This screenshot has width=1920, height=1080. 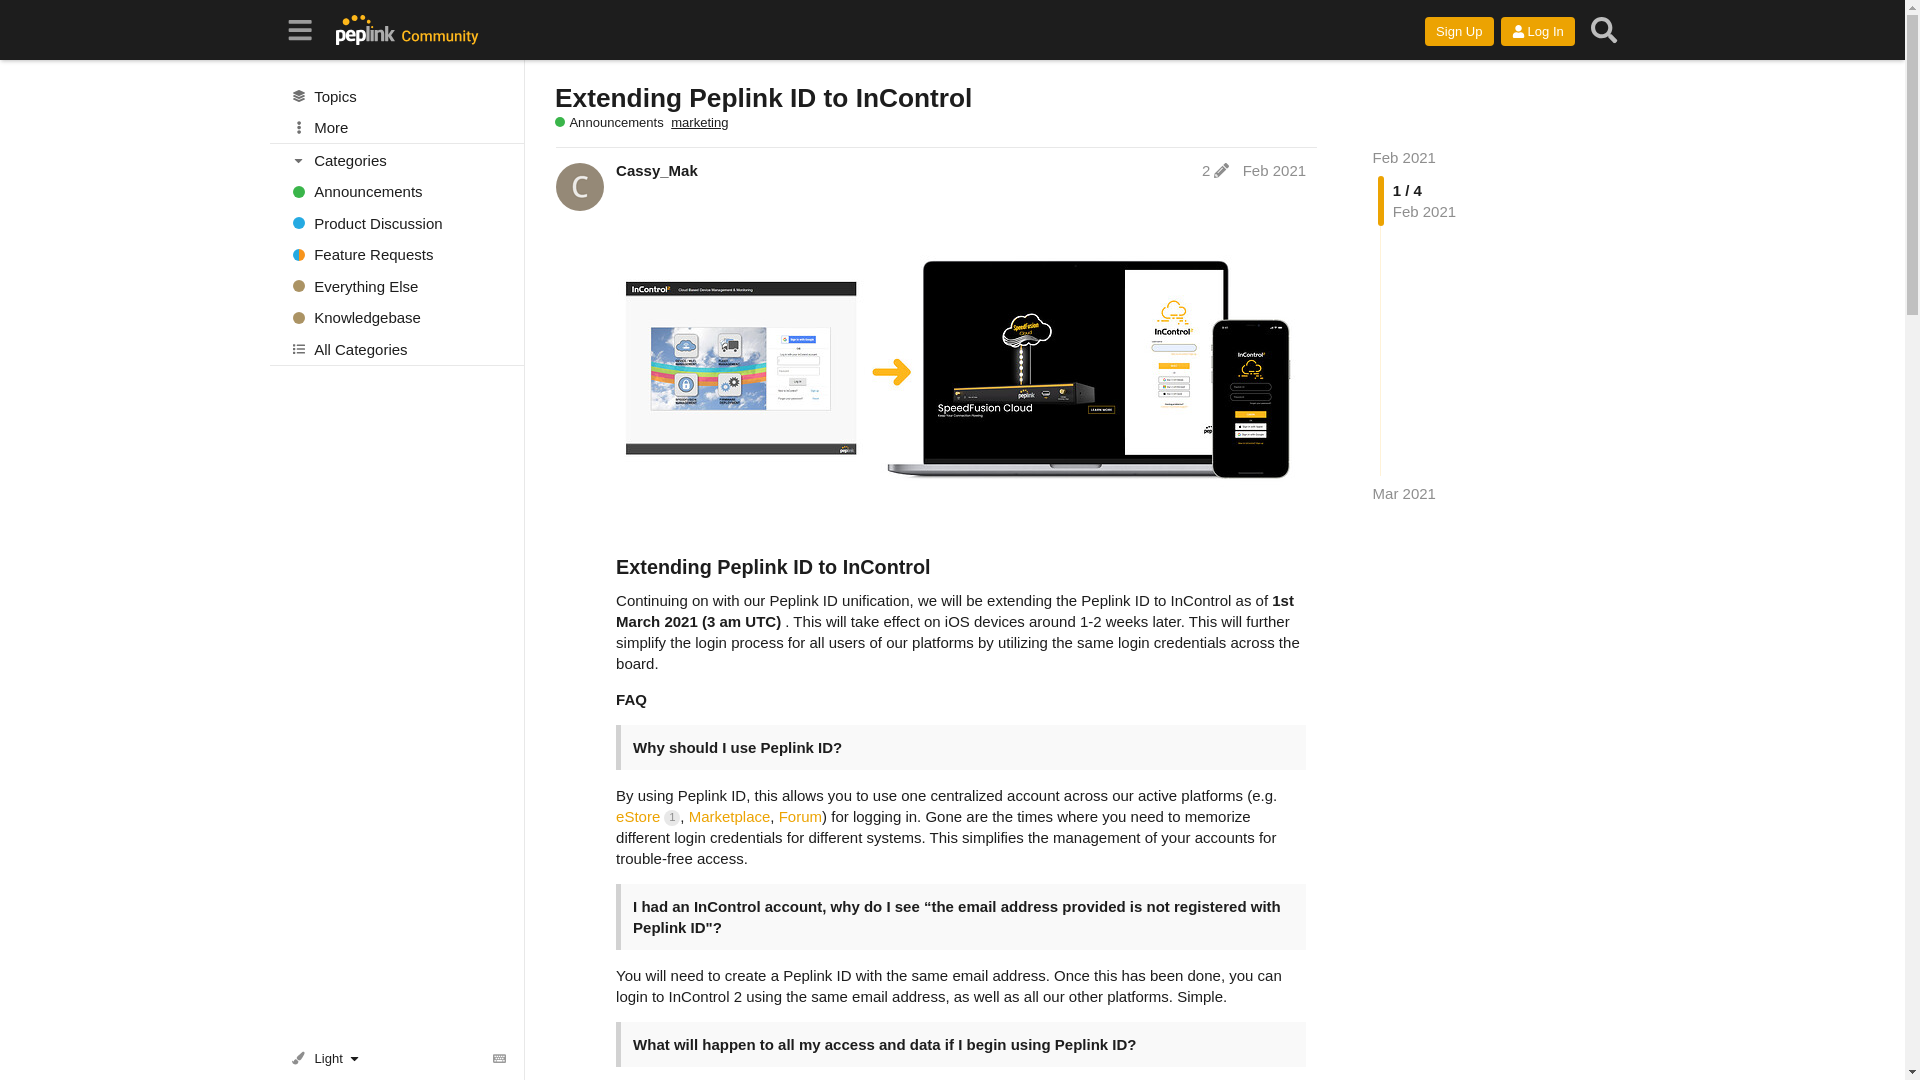 I want to click on eStore 1, so click(x=648, y=816).